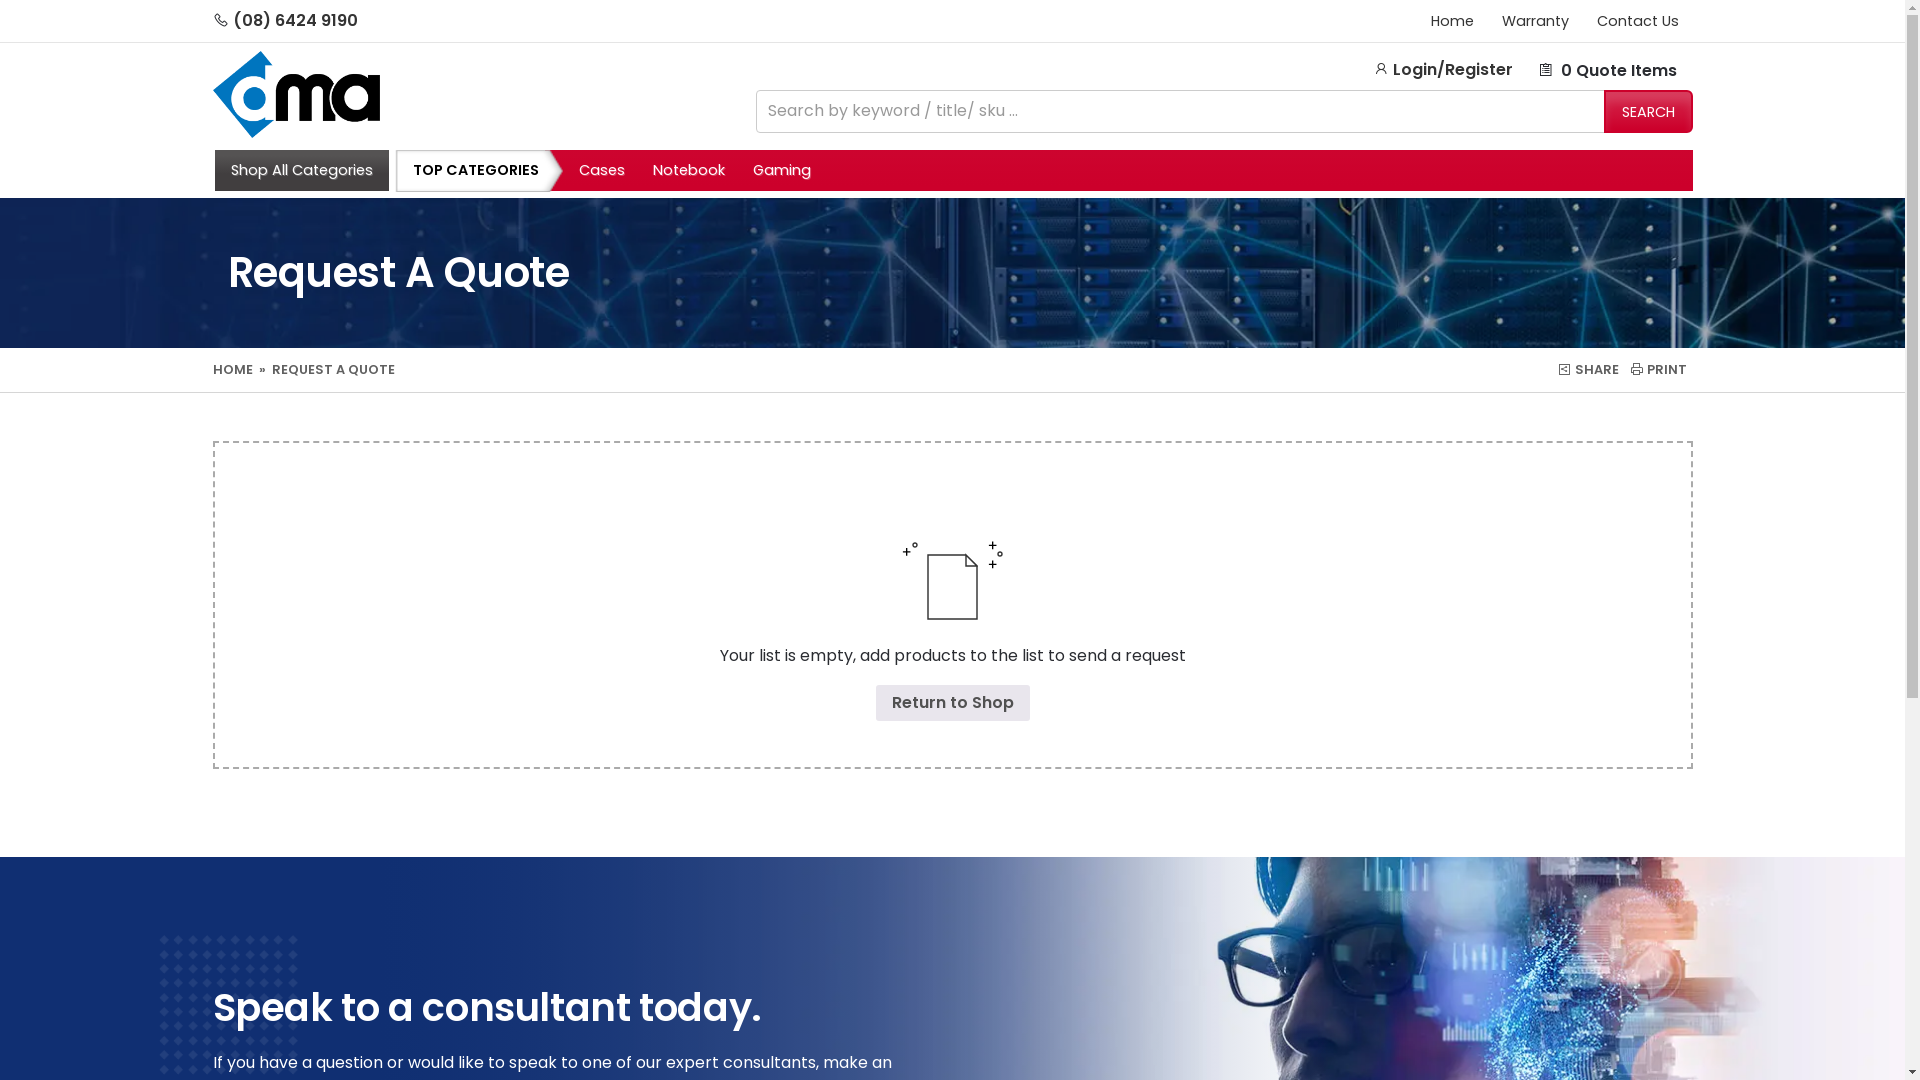 This screenshot has width=1920, height=1080. What do you see at coordinates (1452, 21) in the screenshot?
I see `Home` at bounding box center [1452, 21].